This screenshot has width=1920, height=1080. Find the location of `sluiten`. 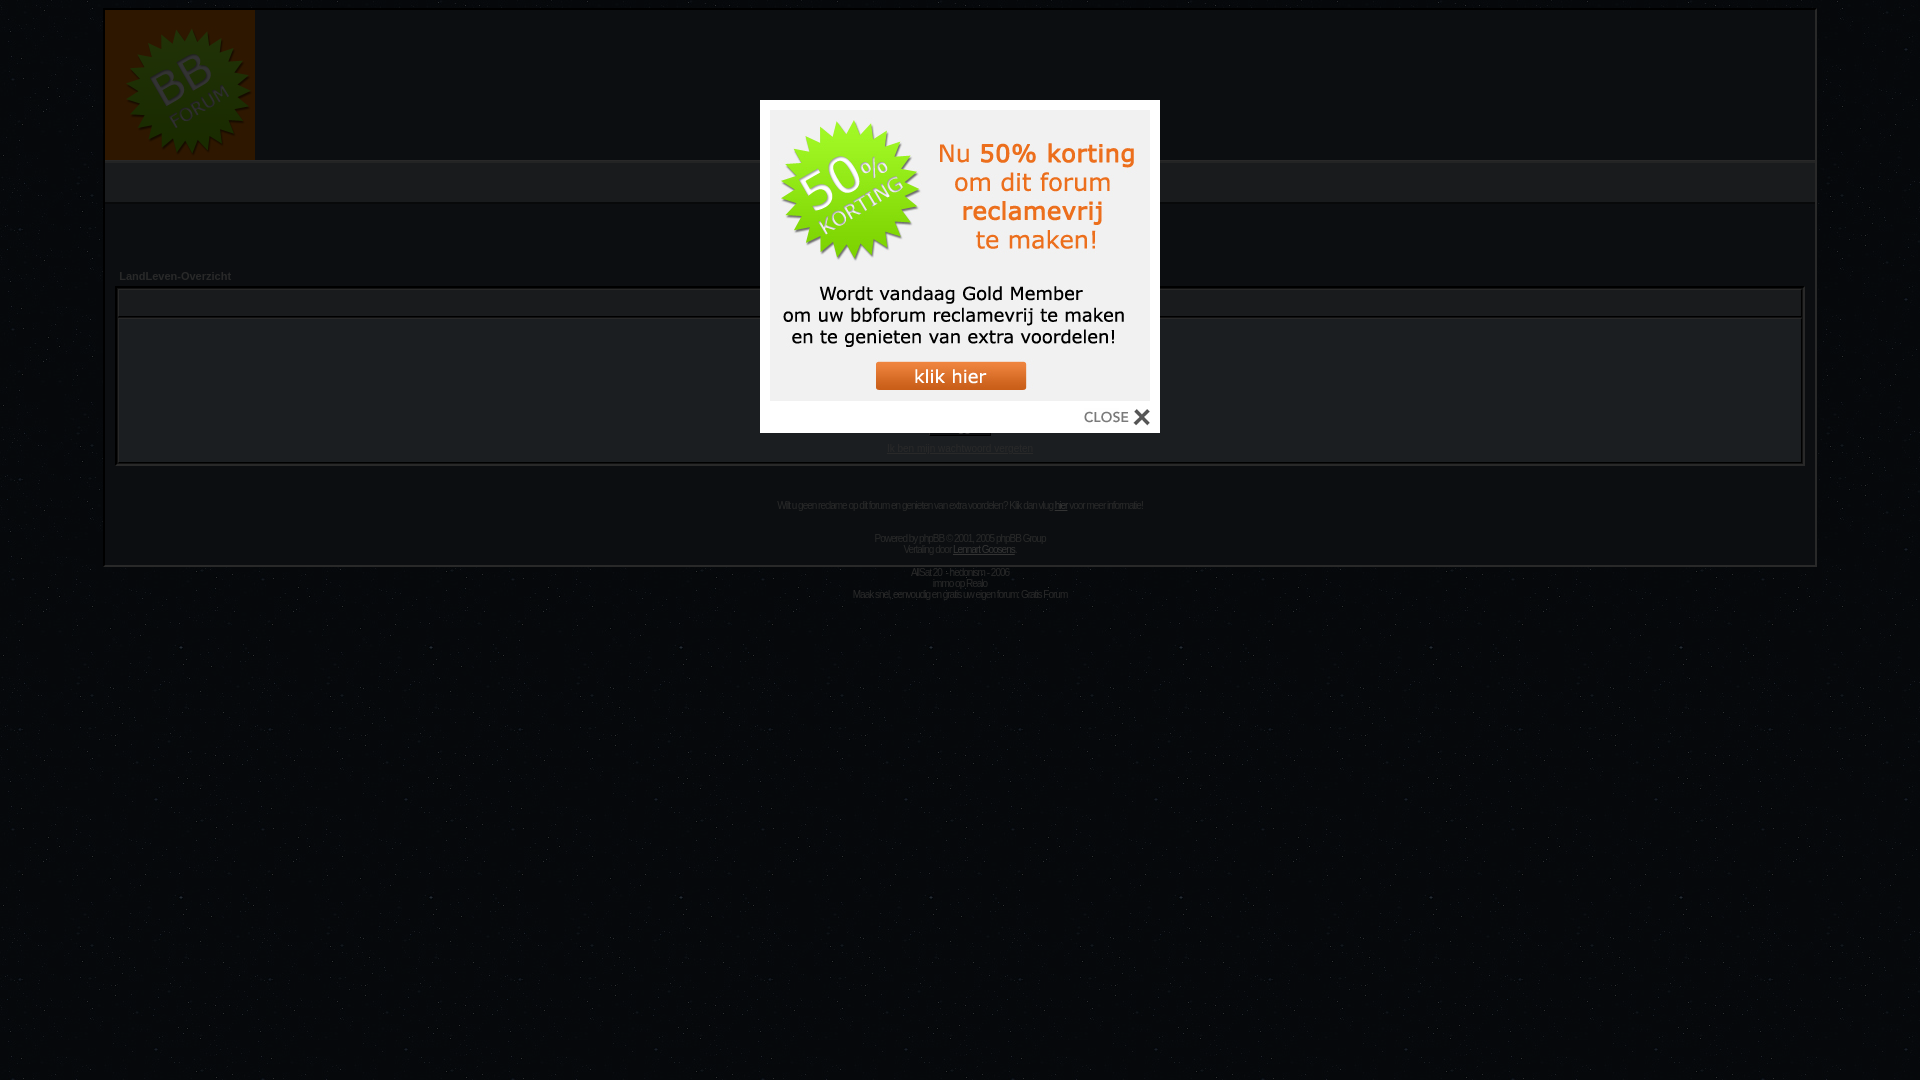

sluiten is located at coordinates (1117, 420).